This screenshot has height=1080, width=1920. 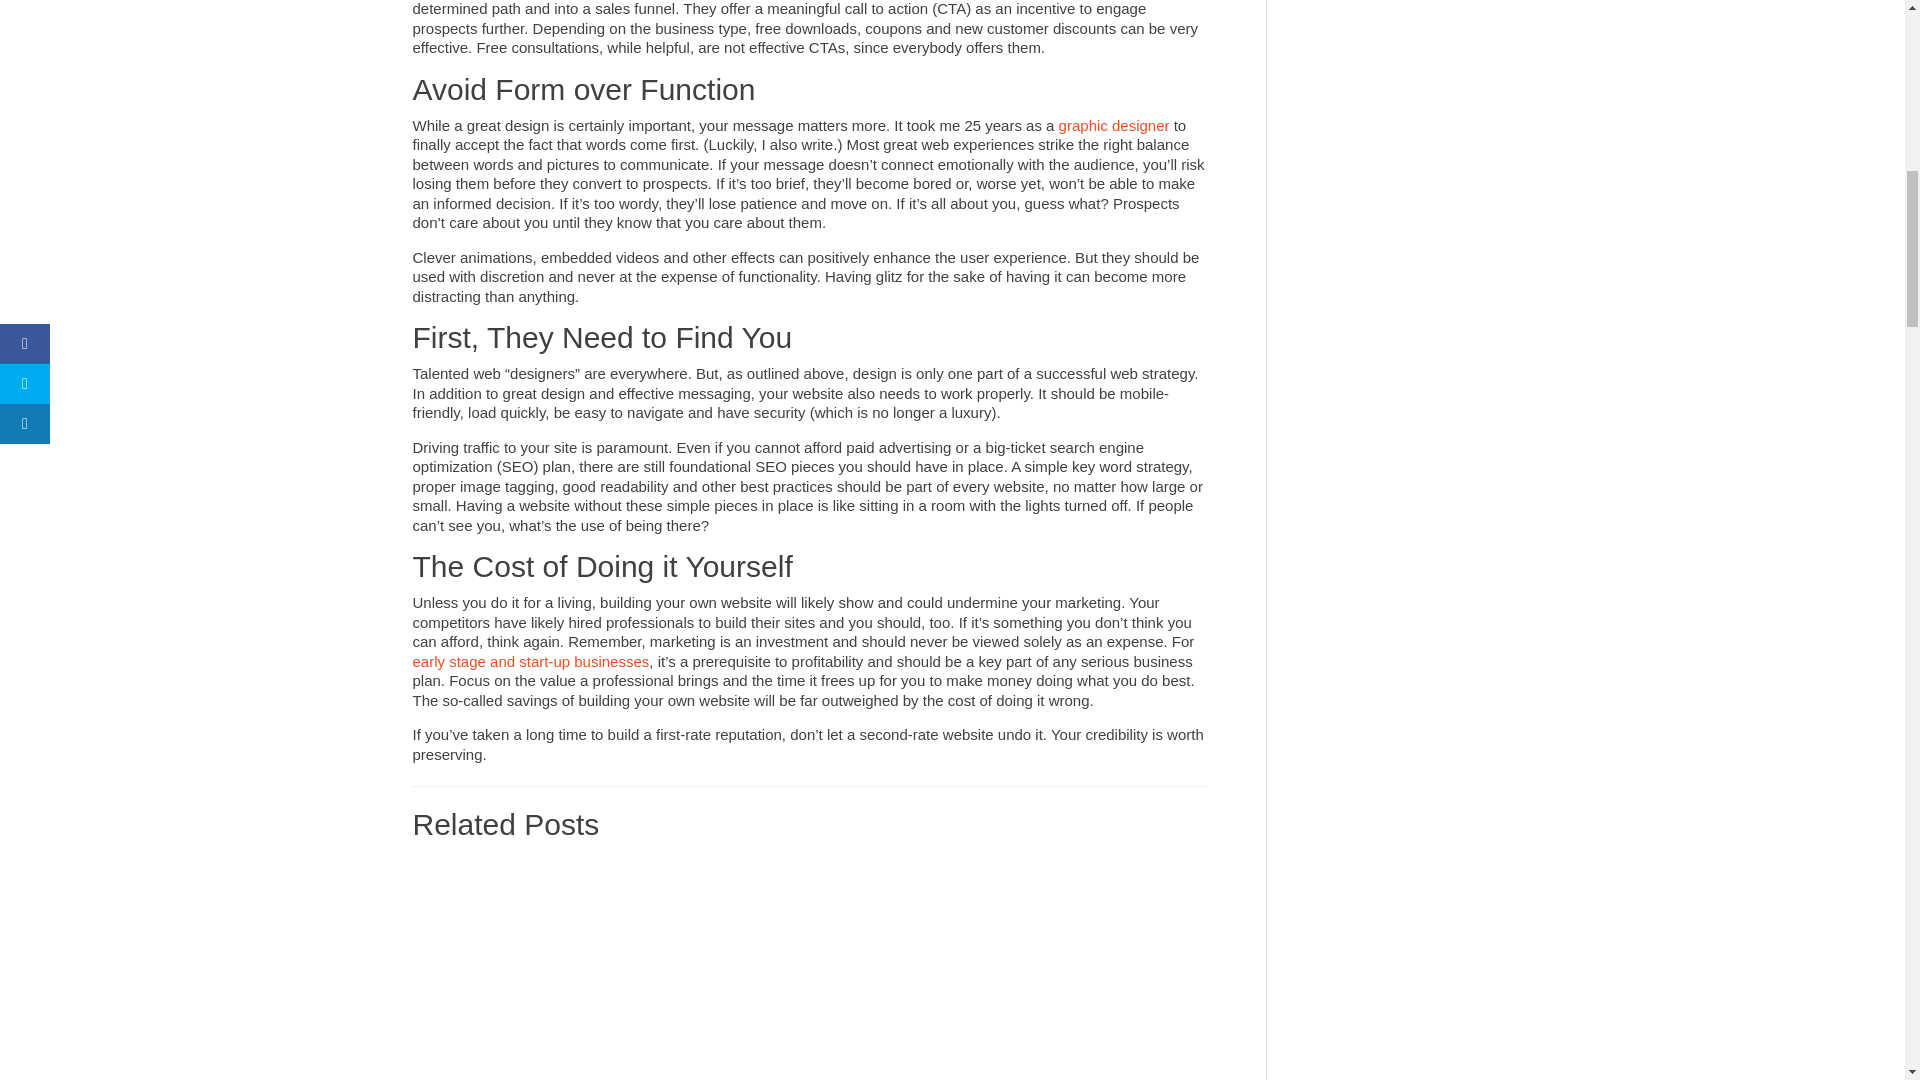 What do you see at coordinates (530, 661) in the screenshot?
I see `early stage and start-up businesses` at bounding box center [530, 661].